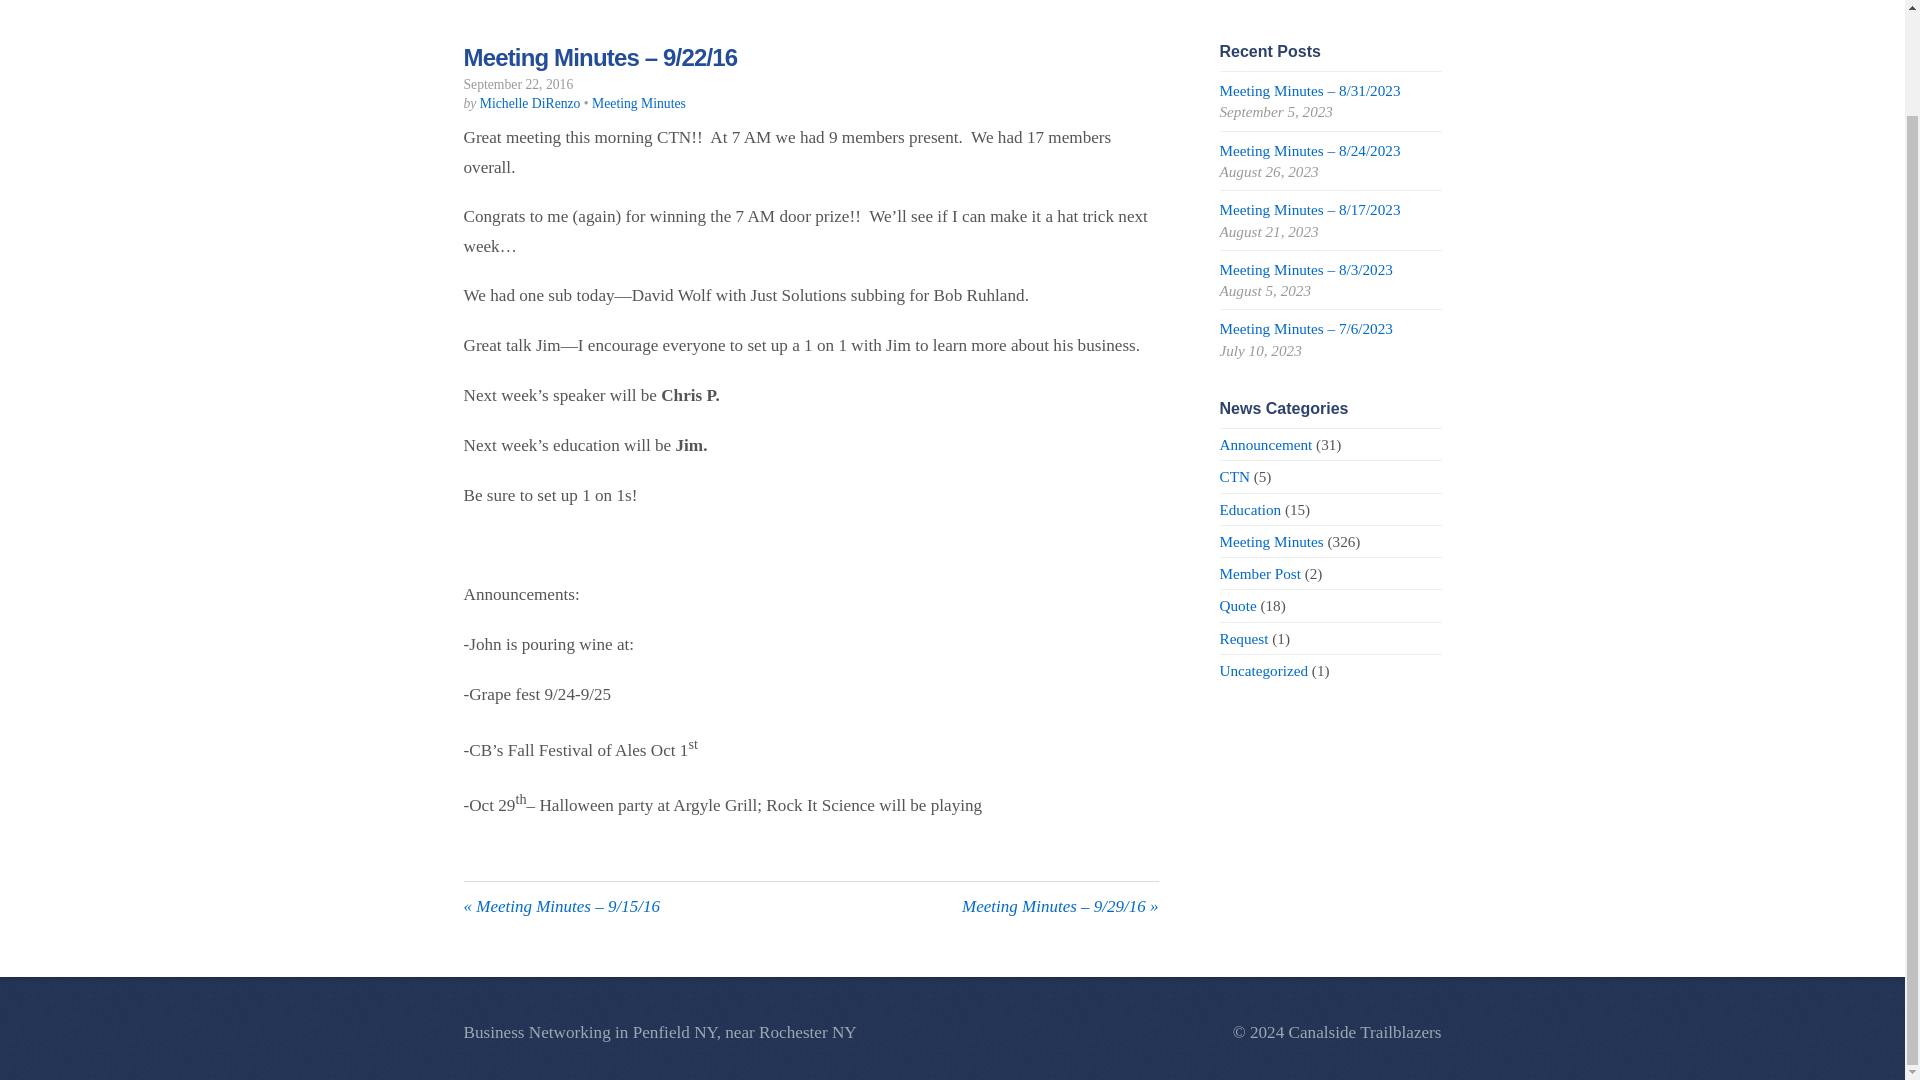 This screenshot has height=1080, width=1920. I want to click on CTN, so click(1234, 476).